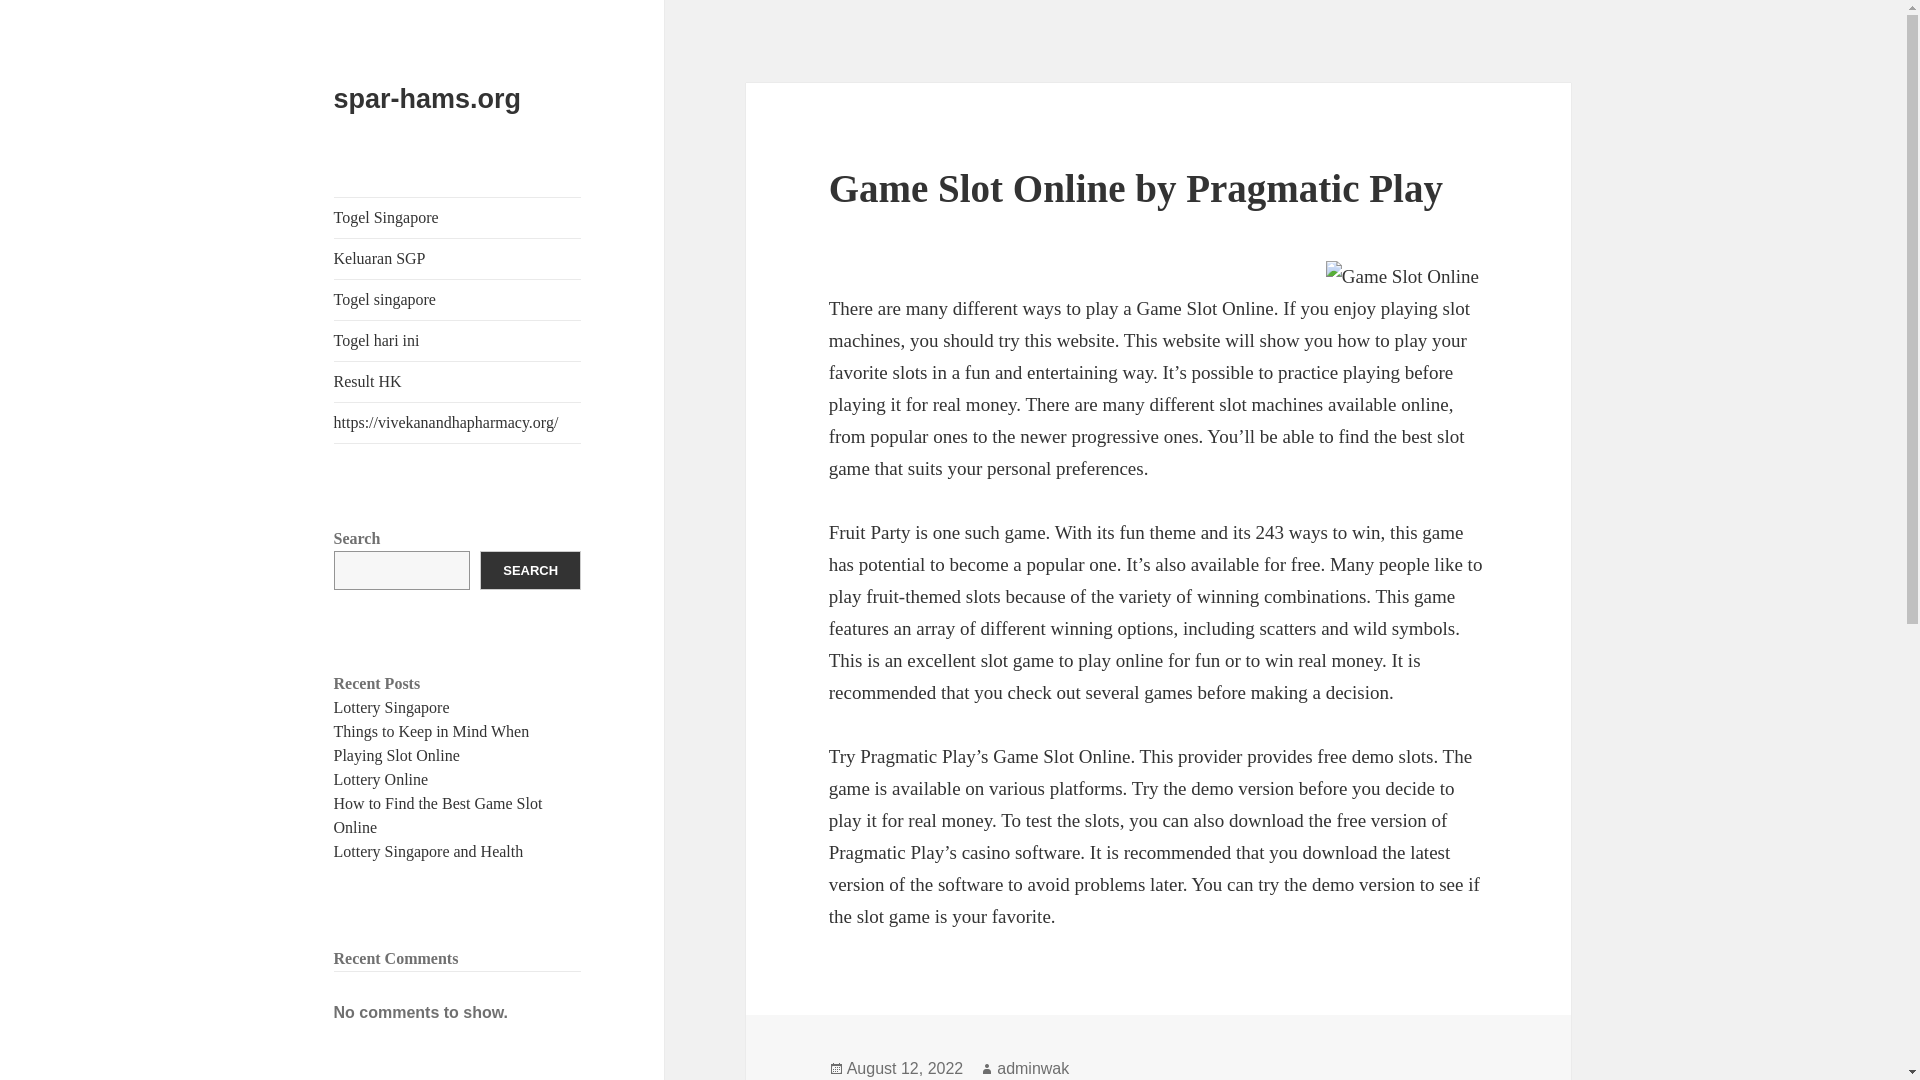 Image resolution: width=1920 pixels, height=1080 pixels. Describe the element at coordinates (392, 707) in the screenshot. I see `Lottery Singapore` at that location.